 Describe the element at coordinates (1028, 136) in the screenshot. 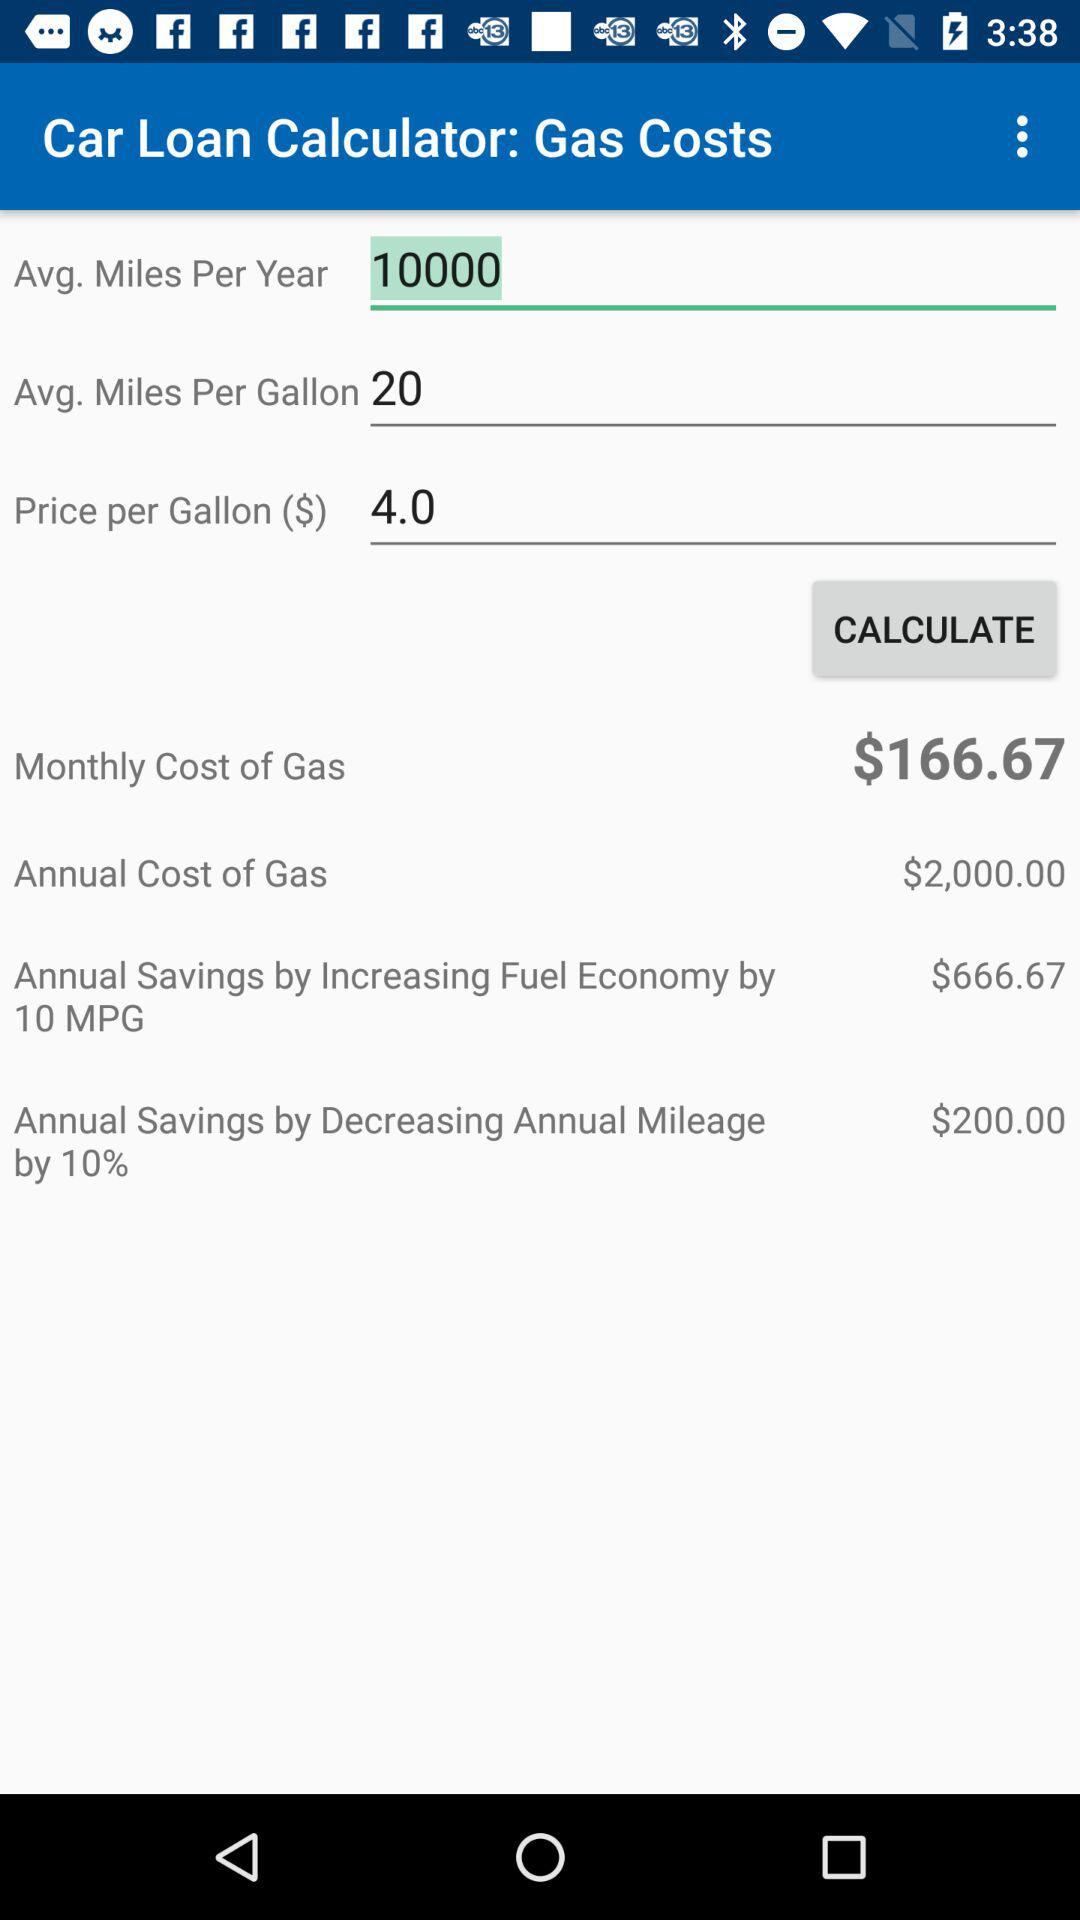

I see `press item next to the car loan calculator icon` at that location.